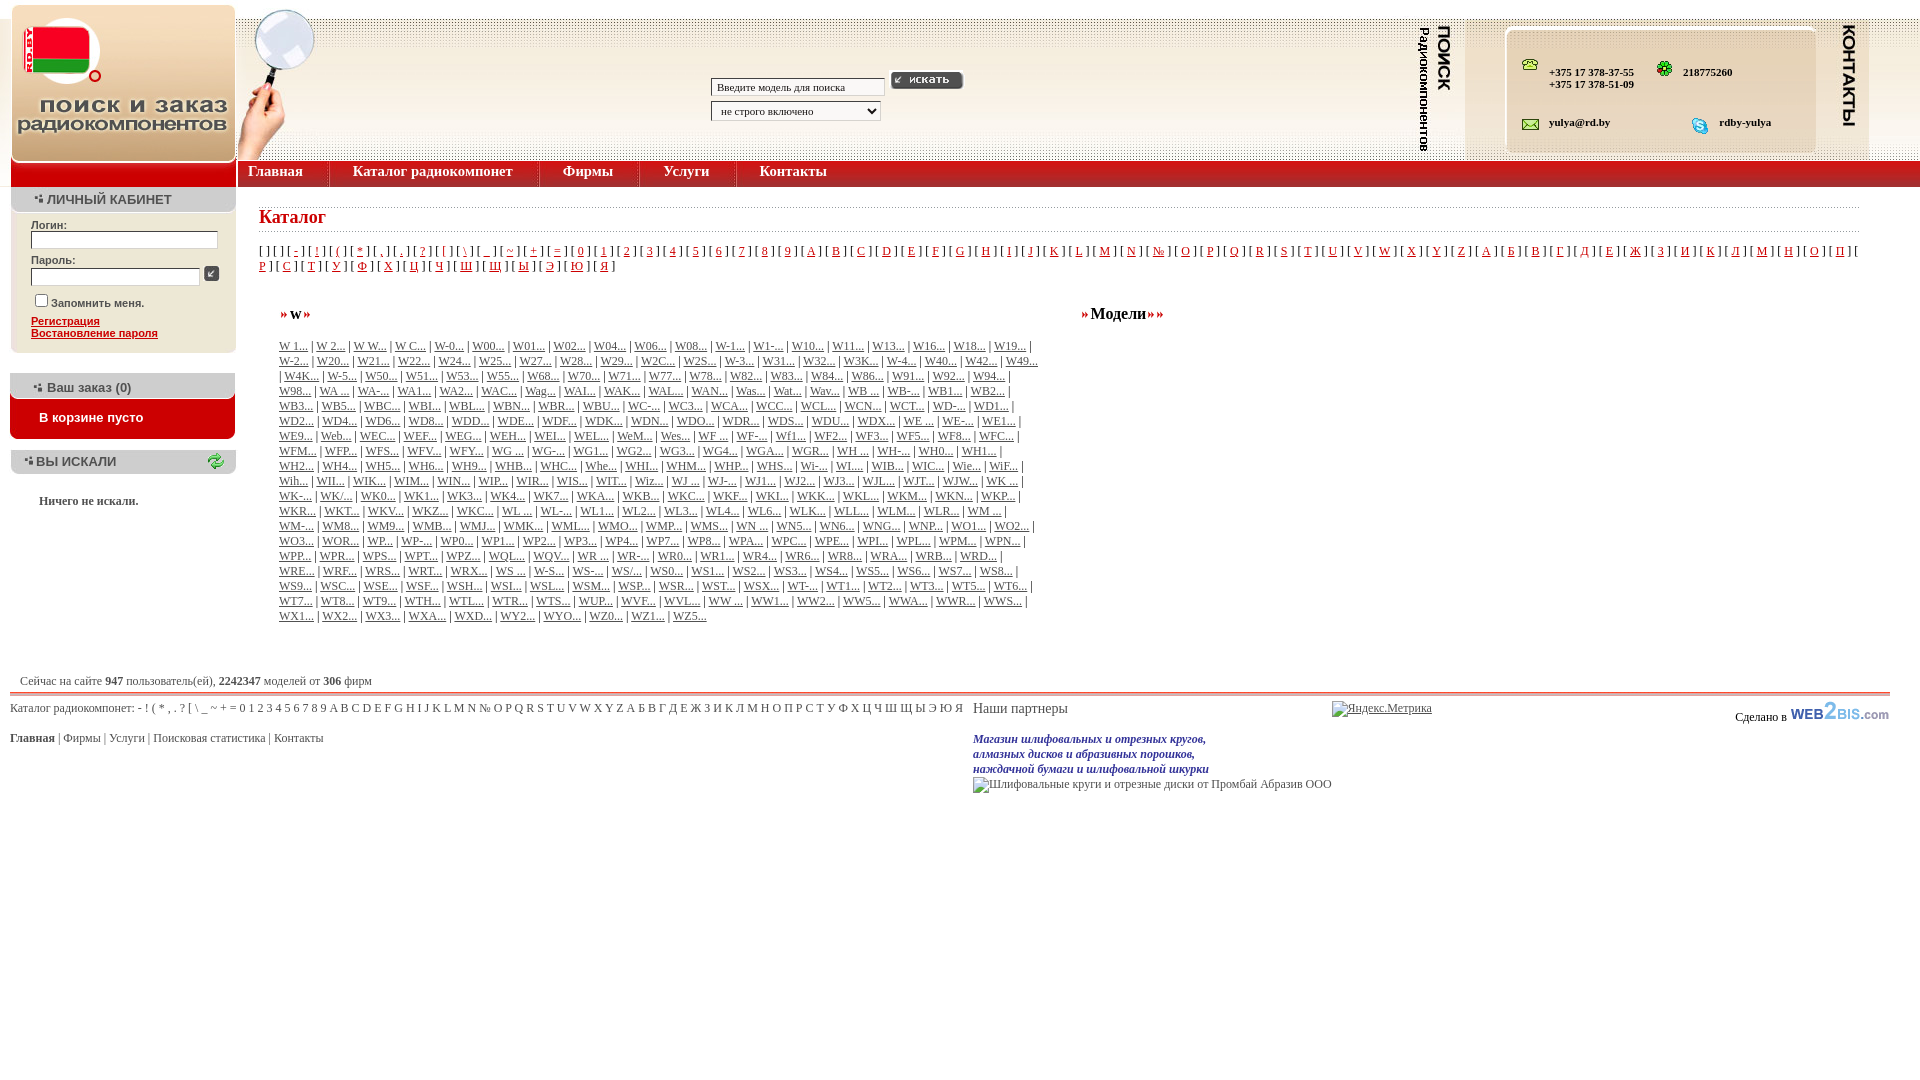 The width and height of the screenshot is (1920, 1080). What do you see at coordinates (514, 466) in the screenshot?
I see `WHB...` at bounding box center [514, 466].